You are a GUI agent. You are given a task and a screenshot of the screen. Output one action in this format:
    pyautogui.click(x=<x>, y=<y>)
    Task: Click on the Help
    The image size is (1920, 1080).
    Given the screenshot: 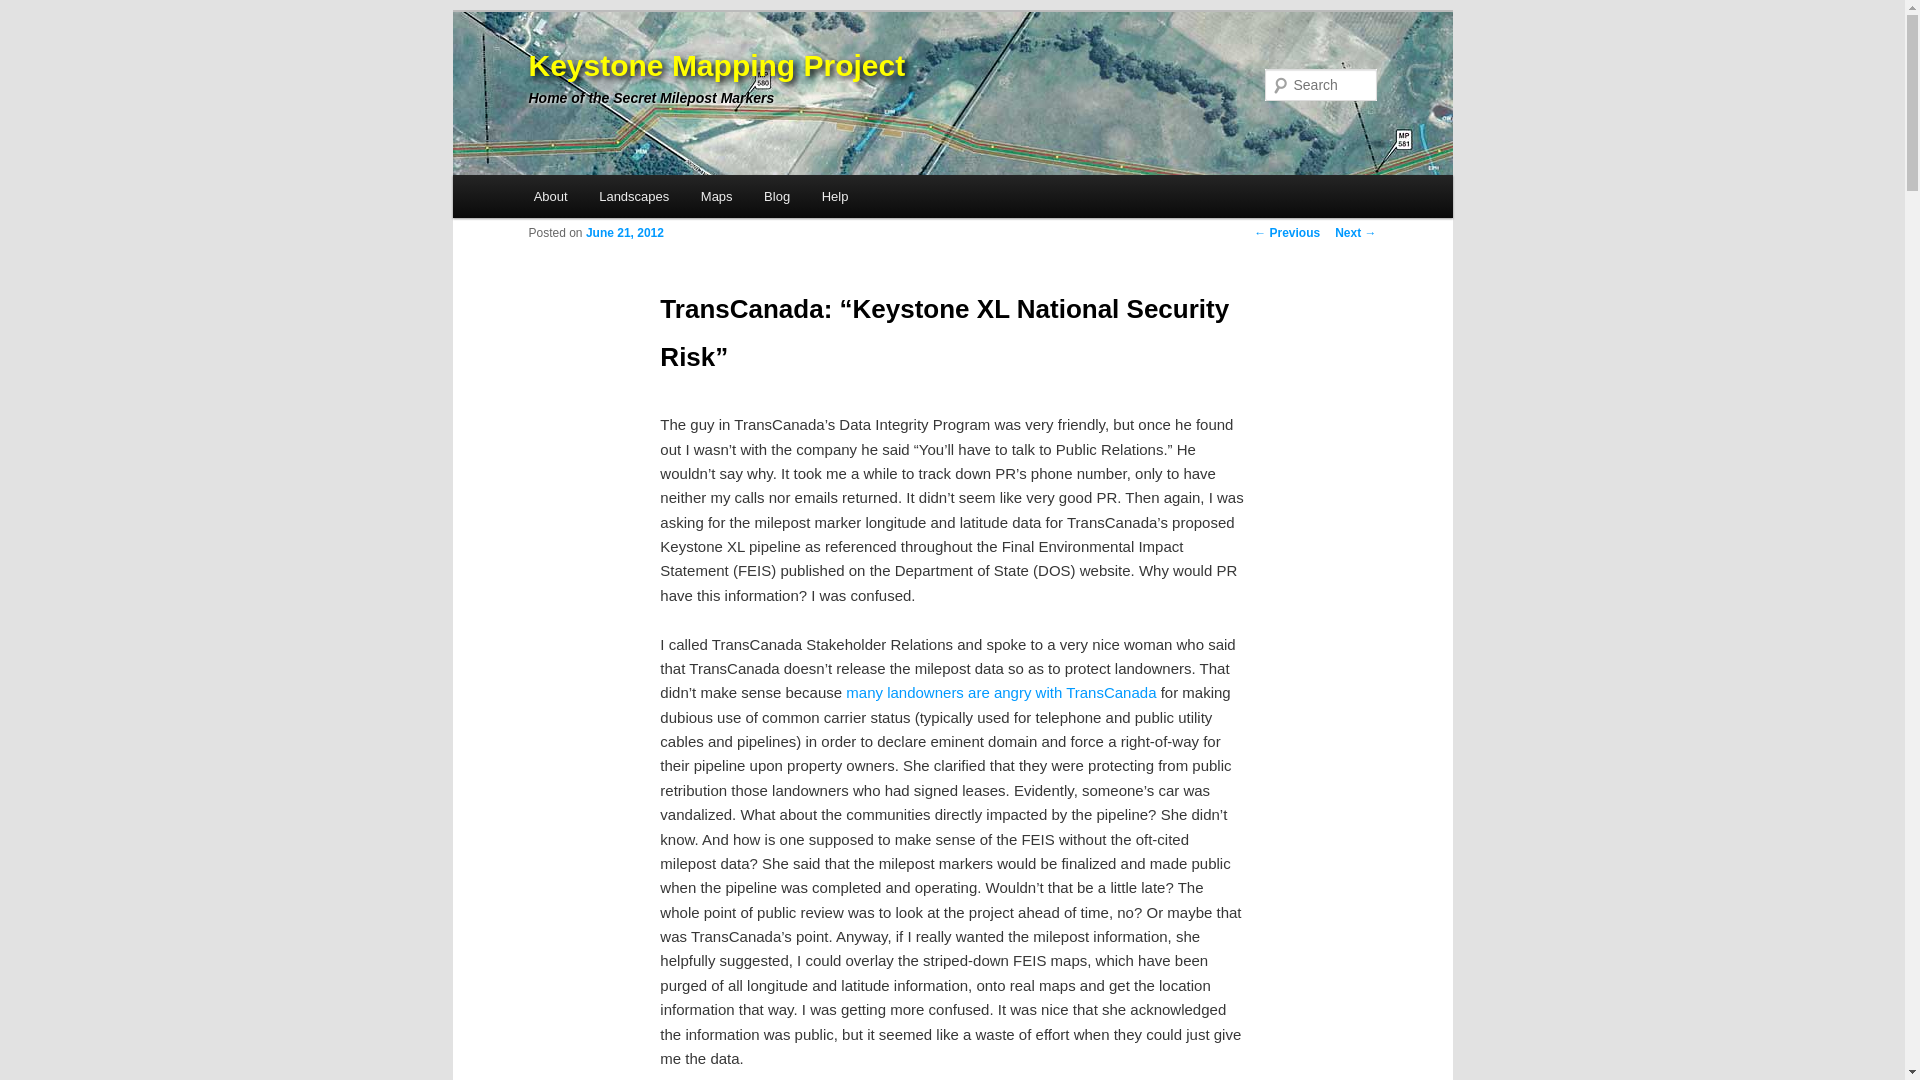 What is the action you would take?
    pyautogui.click(x=835, y=196)
    